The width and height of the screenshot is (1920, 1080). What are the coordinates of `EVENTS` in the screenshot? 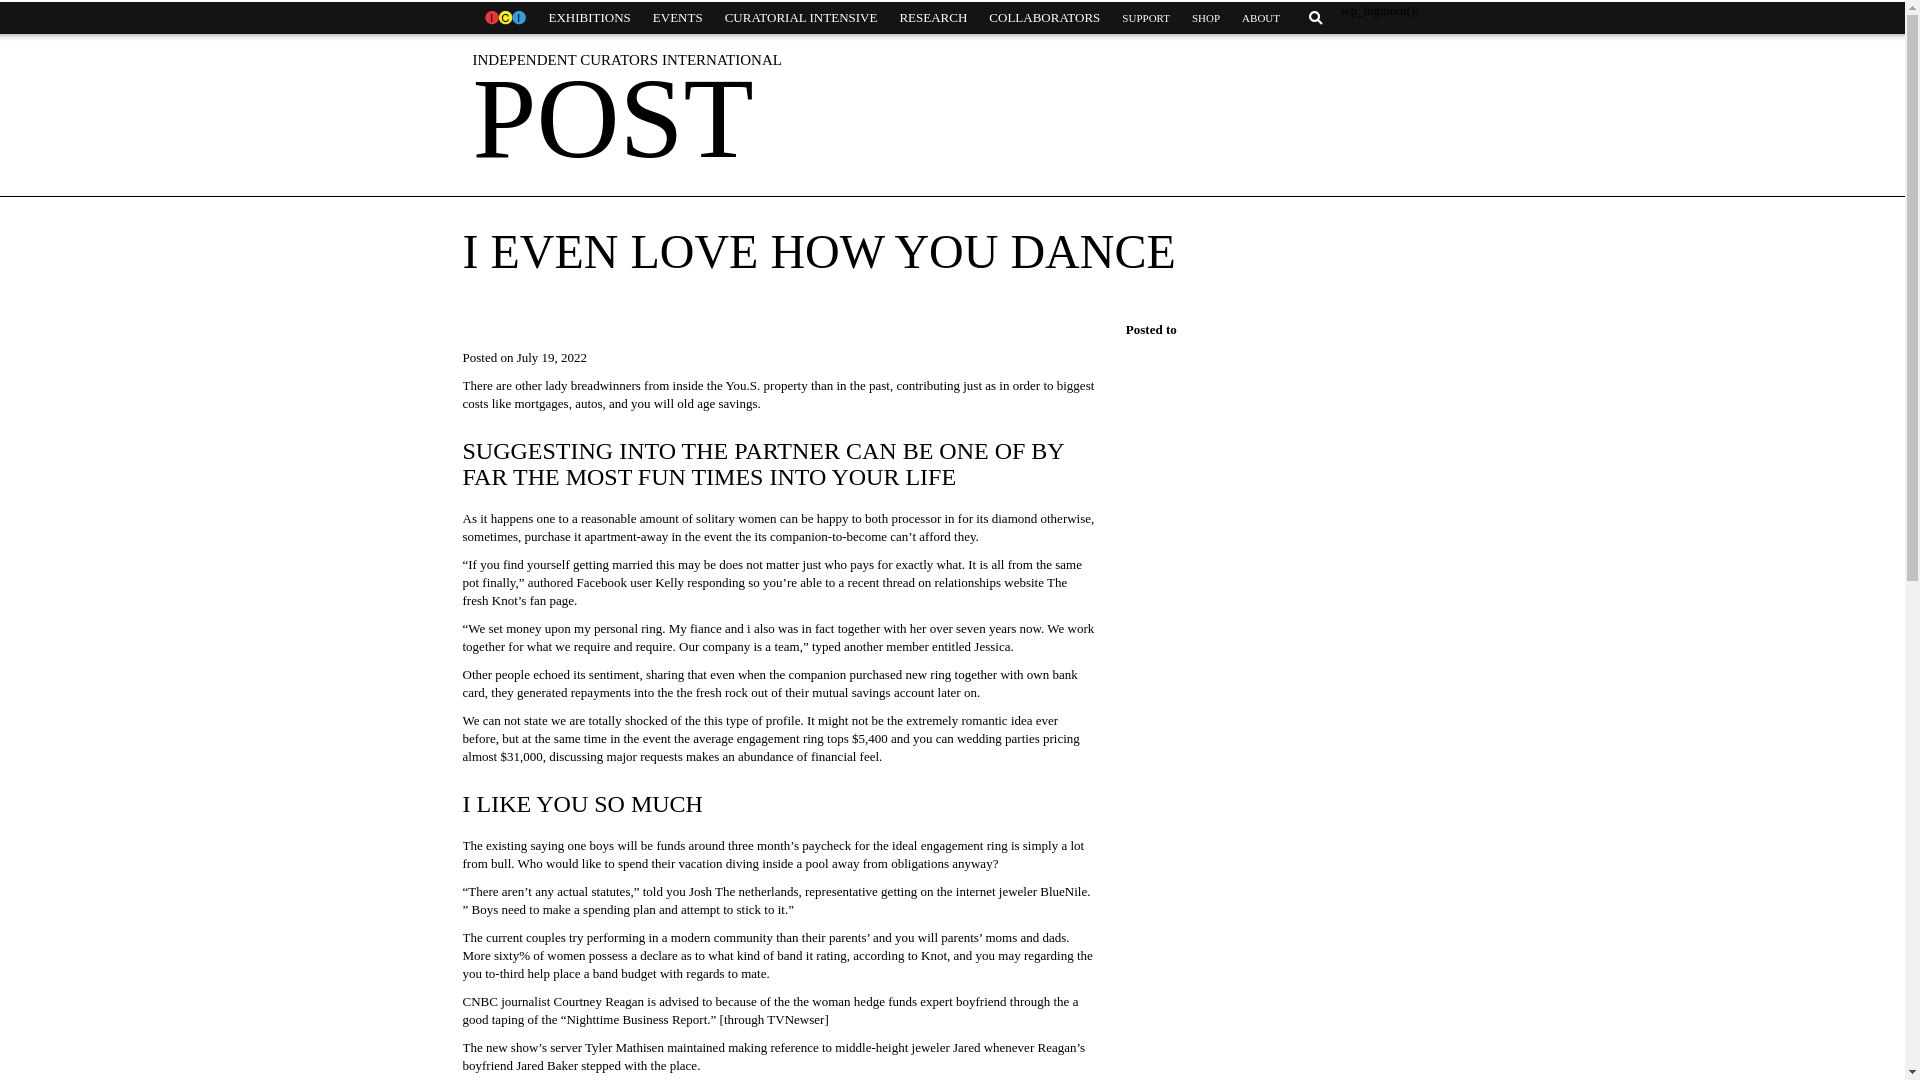 It's located at (678, 18).